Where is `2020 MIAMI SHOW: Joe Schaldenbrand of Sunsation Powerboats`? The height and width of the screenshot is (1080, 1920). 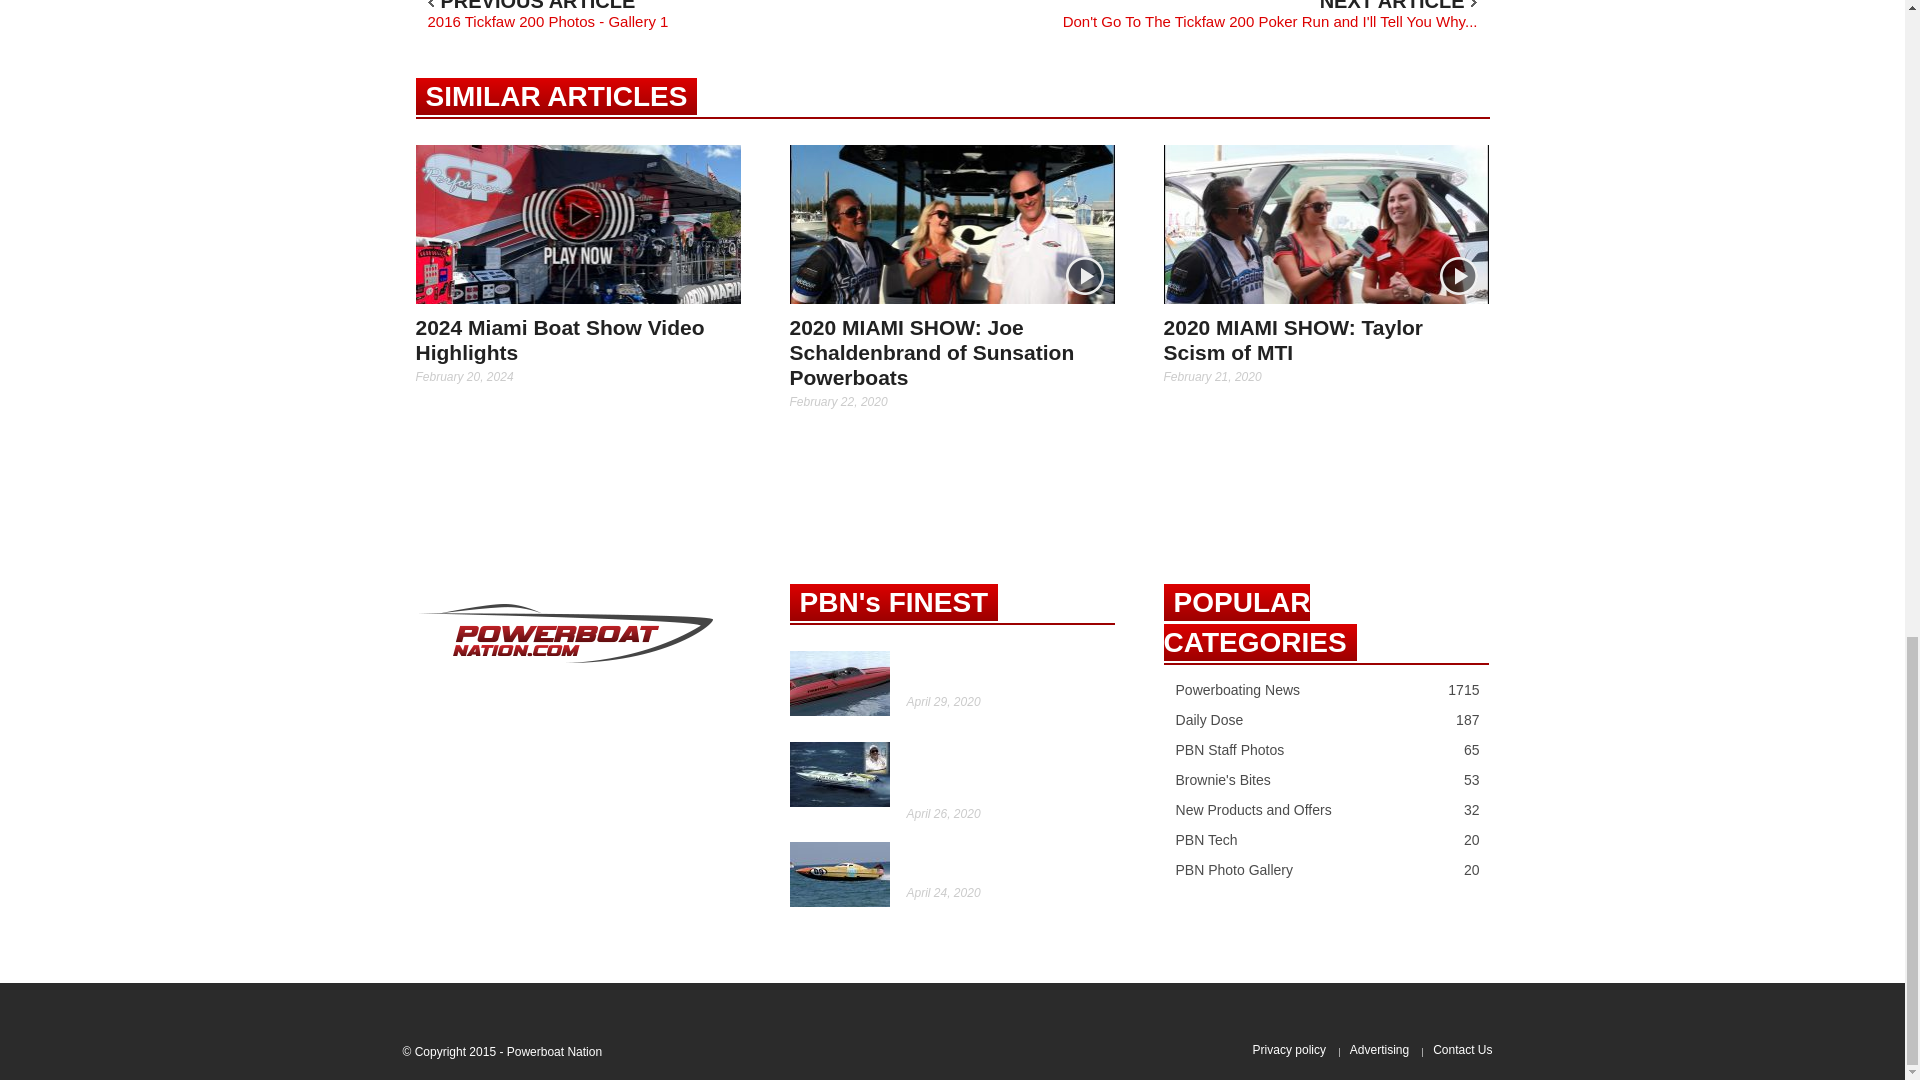 2020 MIAMI SHOW: Joe Schaldenbrand of Sunsation Powerboats is located at coordinates (952, 222).